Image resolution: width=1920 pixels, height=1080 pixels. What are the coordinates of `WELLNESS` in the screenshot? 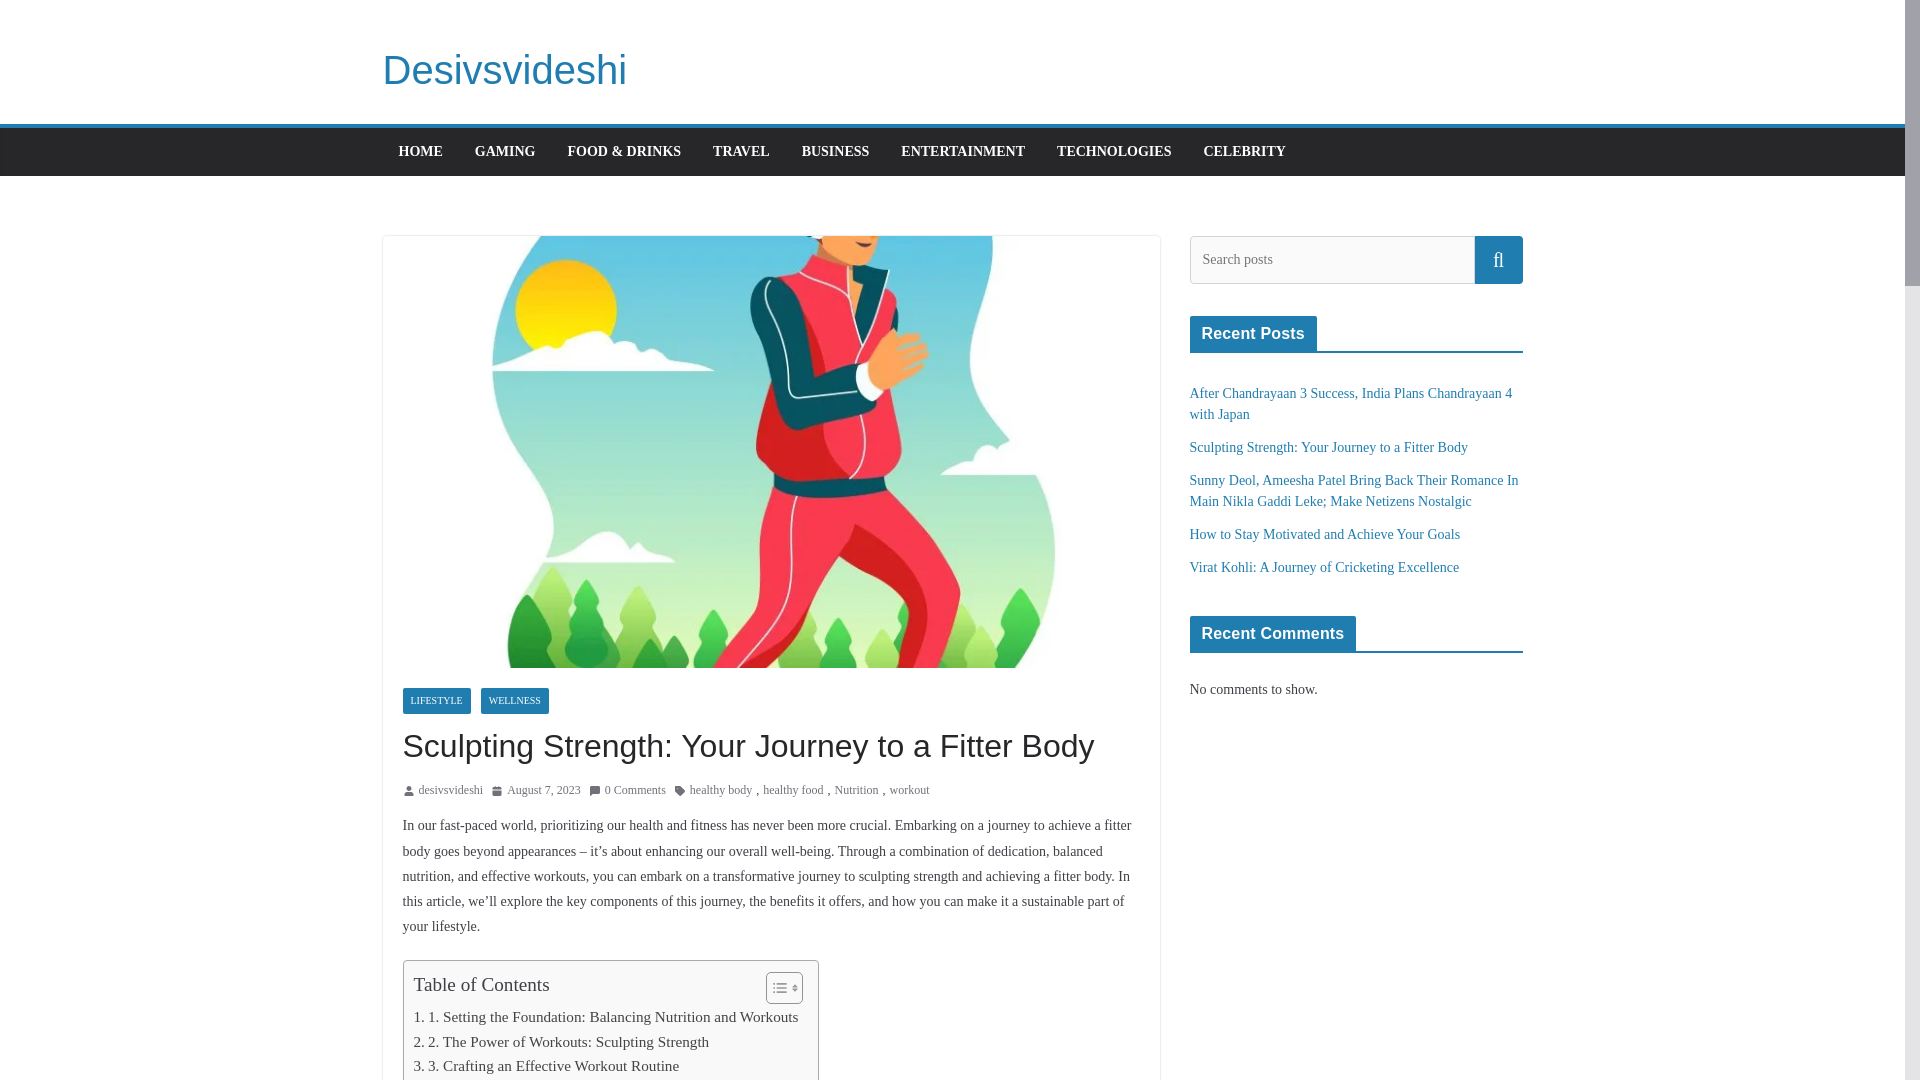 It's located at (515, 700).